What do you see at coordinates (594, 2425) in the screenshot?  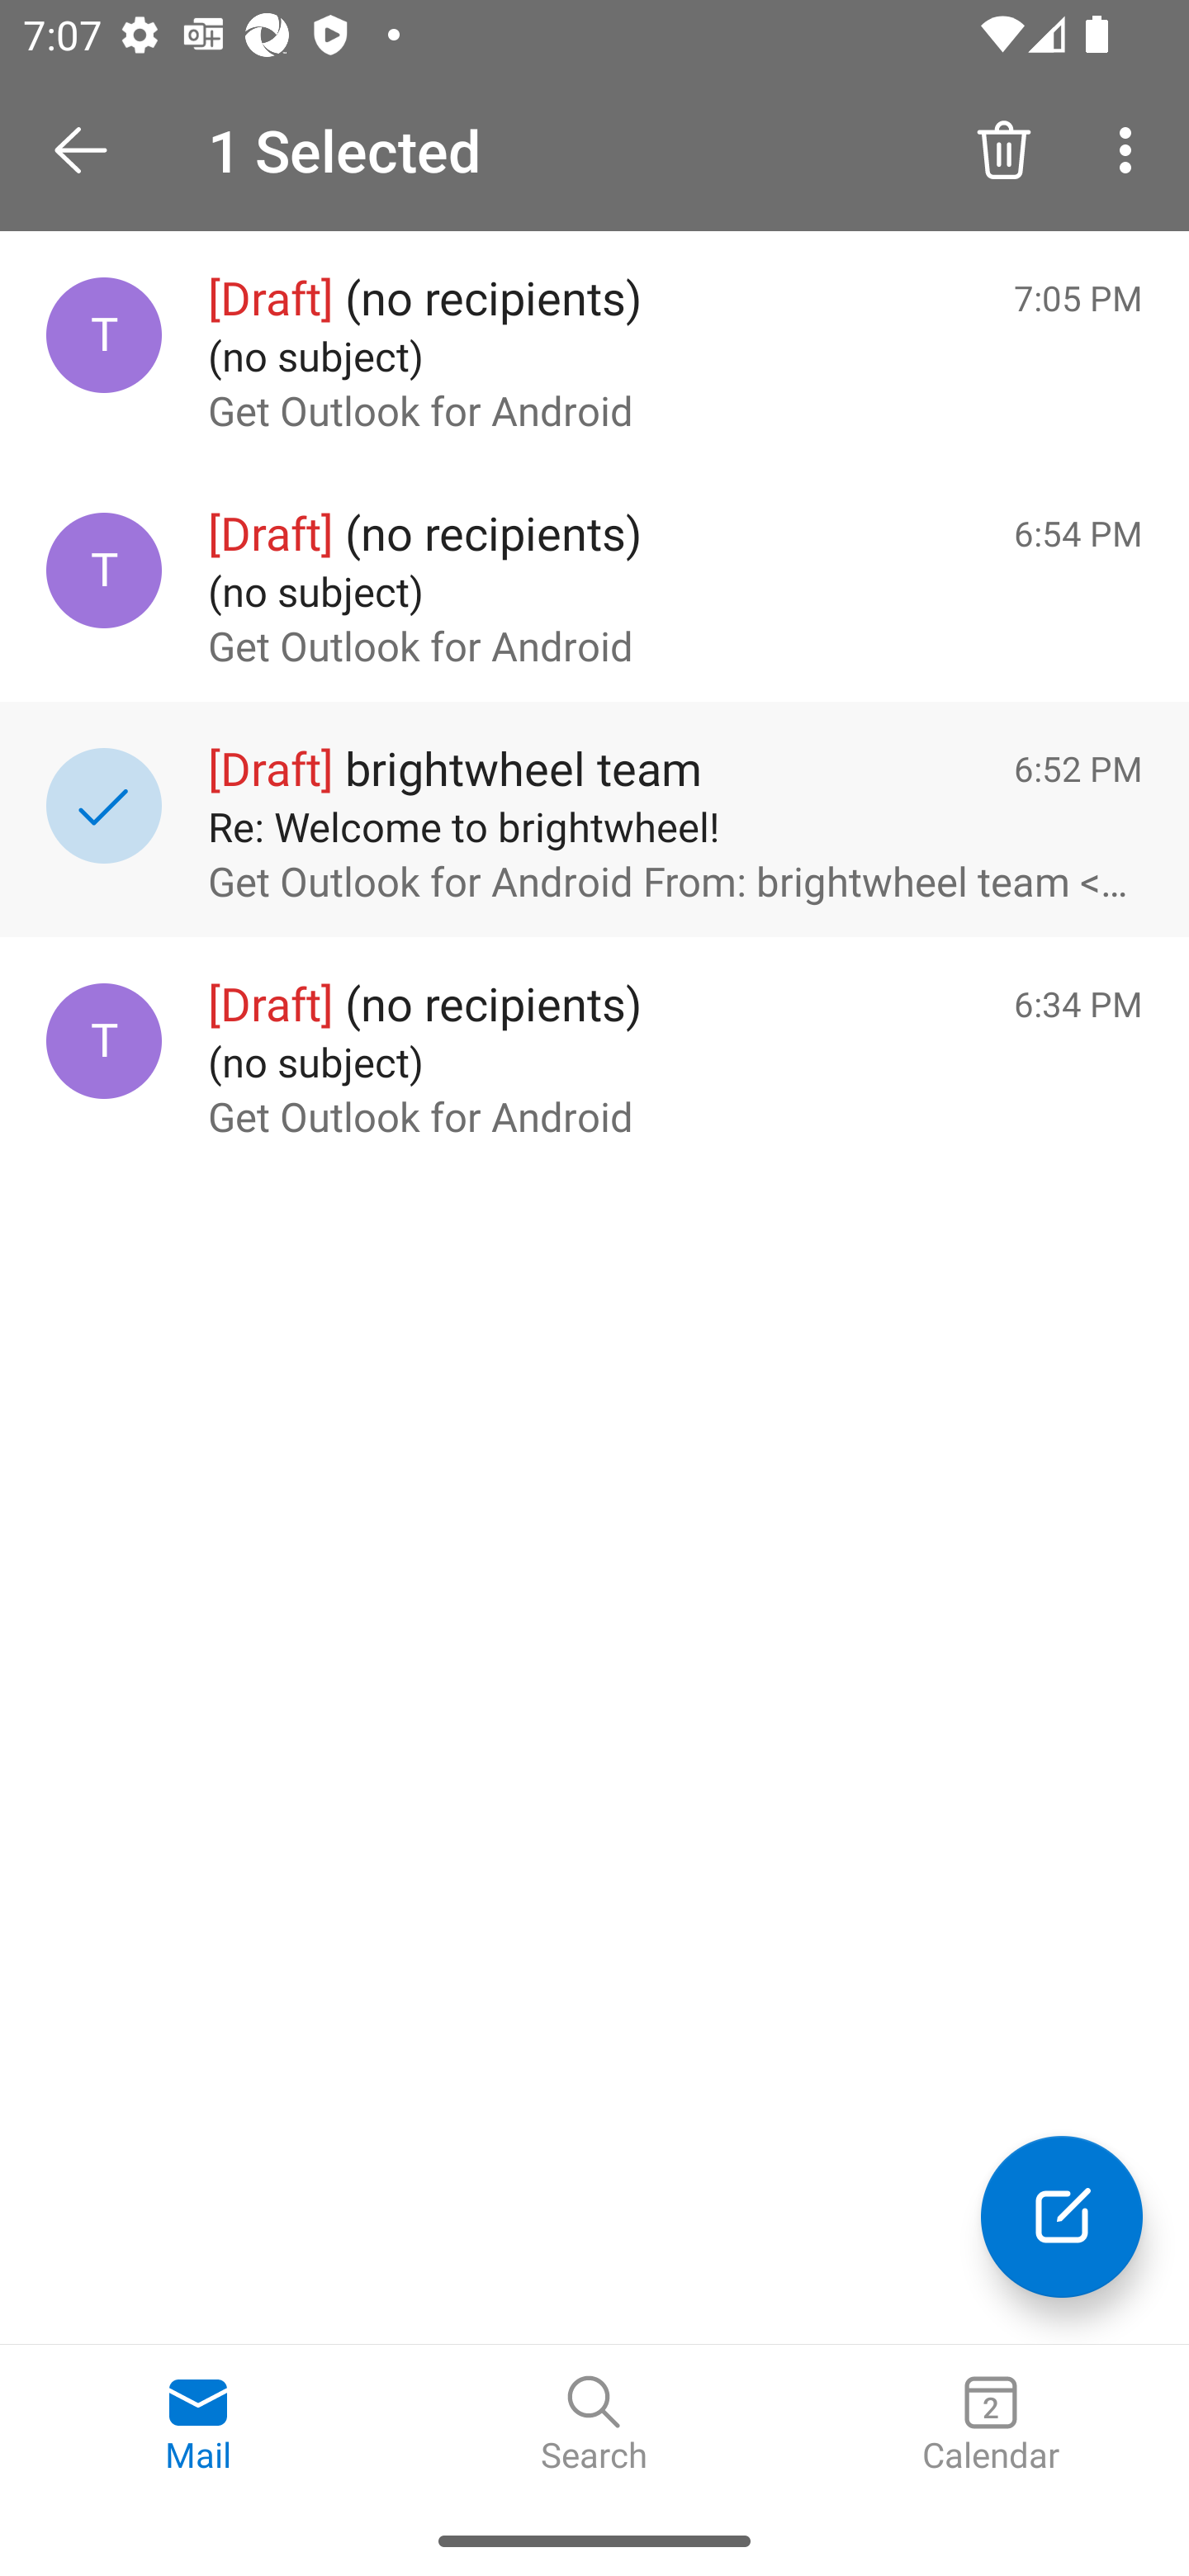 I see `Search` at bounding box center [594, 2425].